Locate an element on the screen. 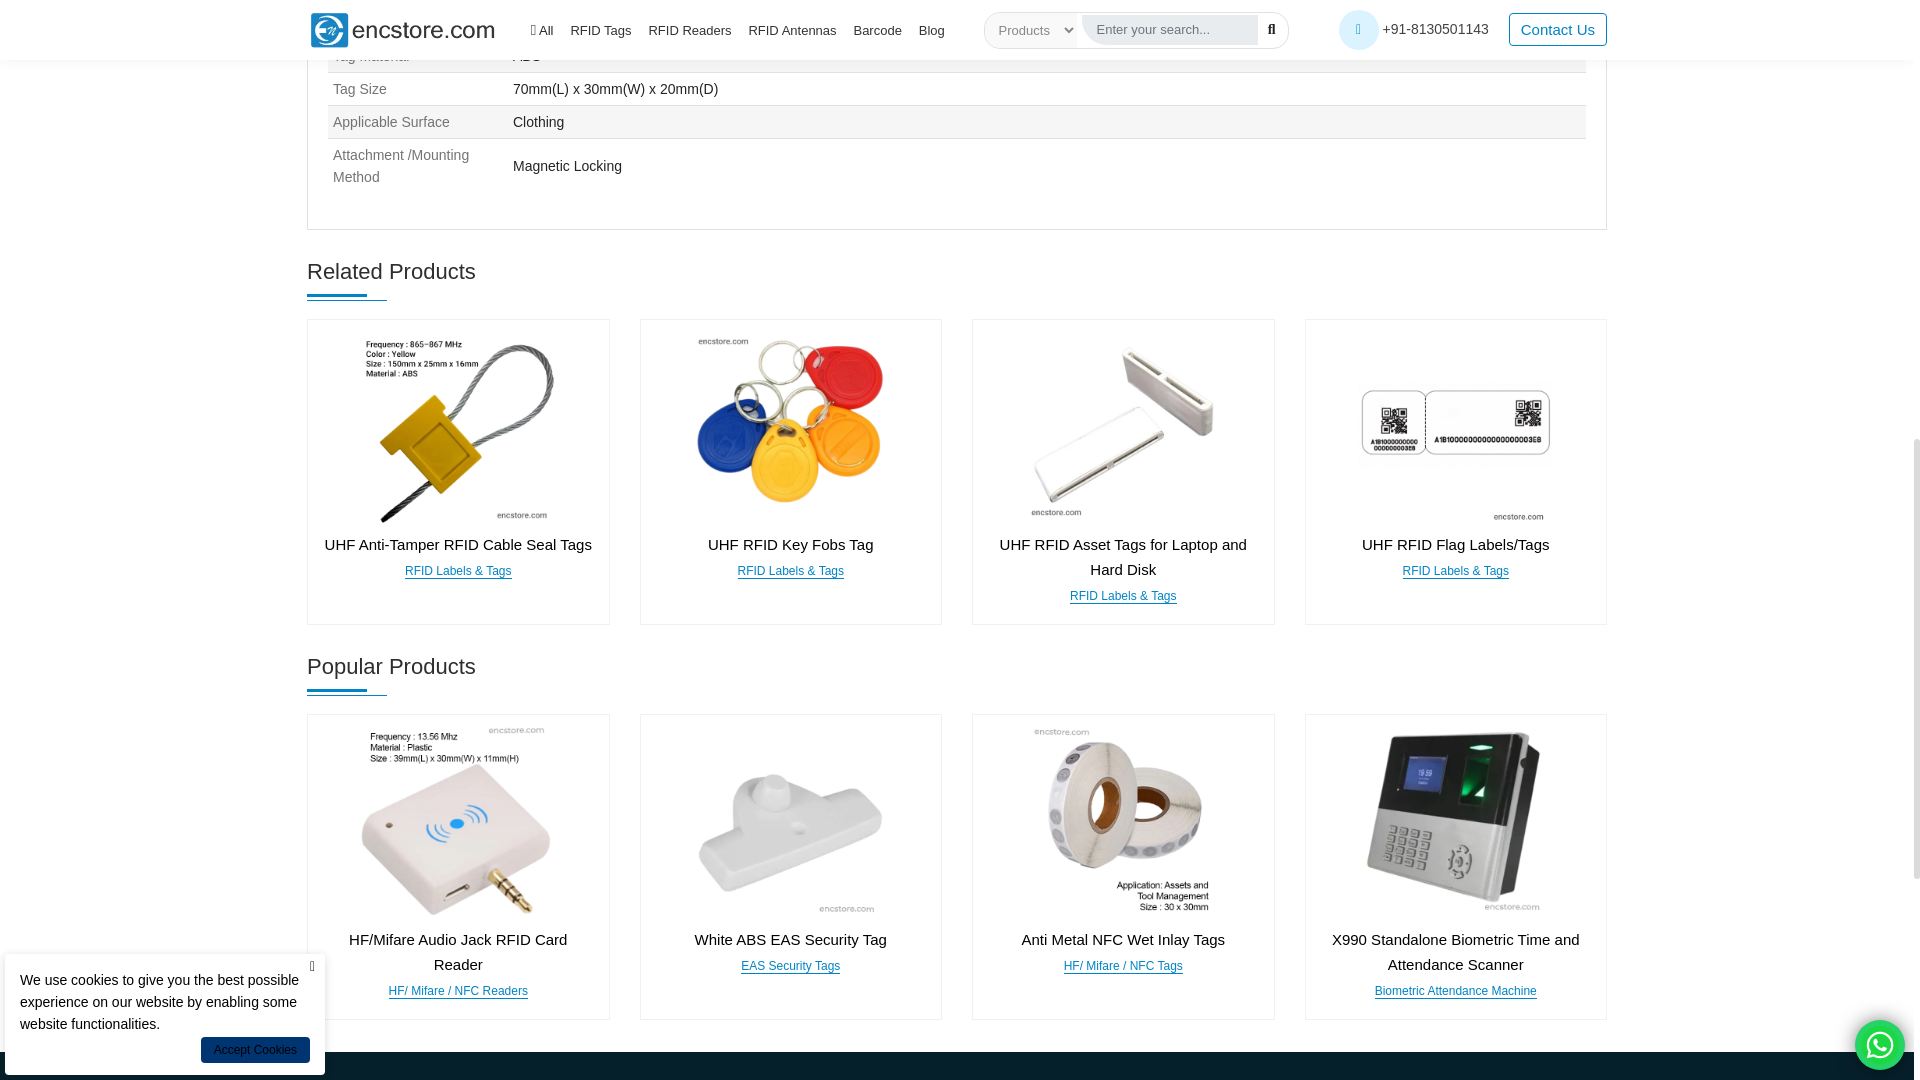 This screenshot has width=1920, height=1080. UHF RFID Tags is located at coordinates (458, 425).